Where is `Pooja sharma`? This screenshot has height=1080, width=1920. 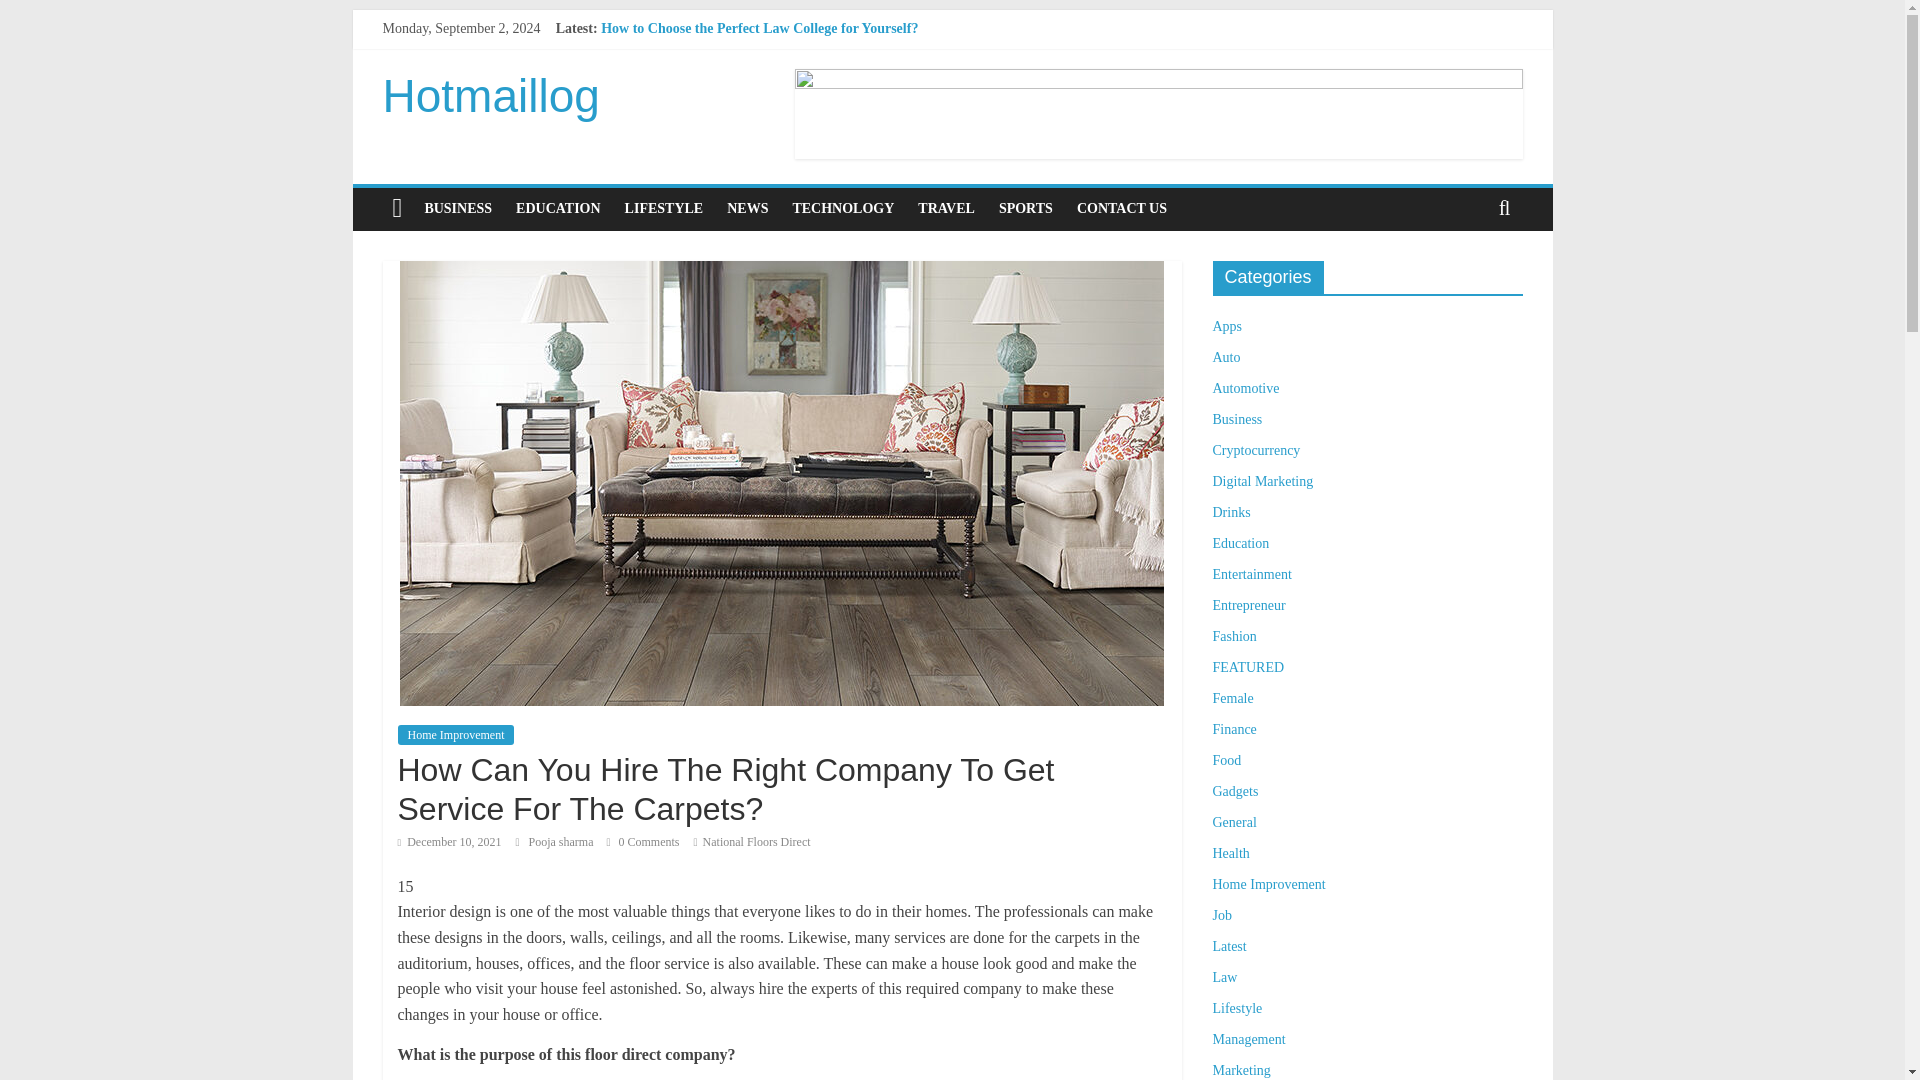 Pooja sharma is located at coordinates (562, 841).